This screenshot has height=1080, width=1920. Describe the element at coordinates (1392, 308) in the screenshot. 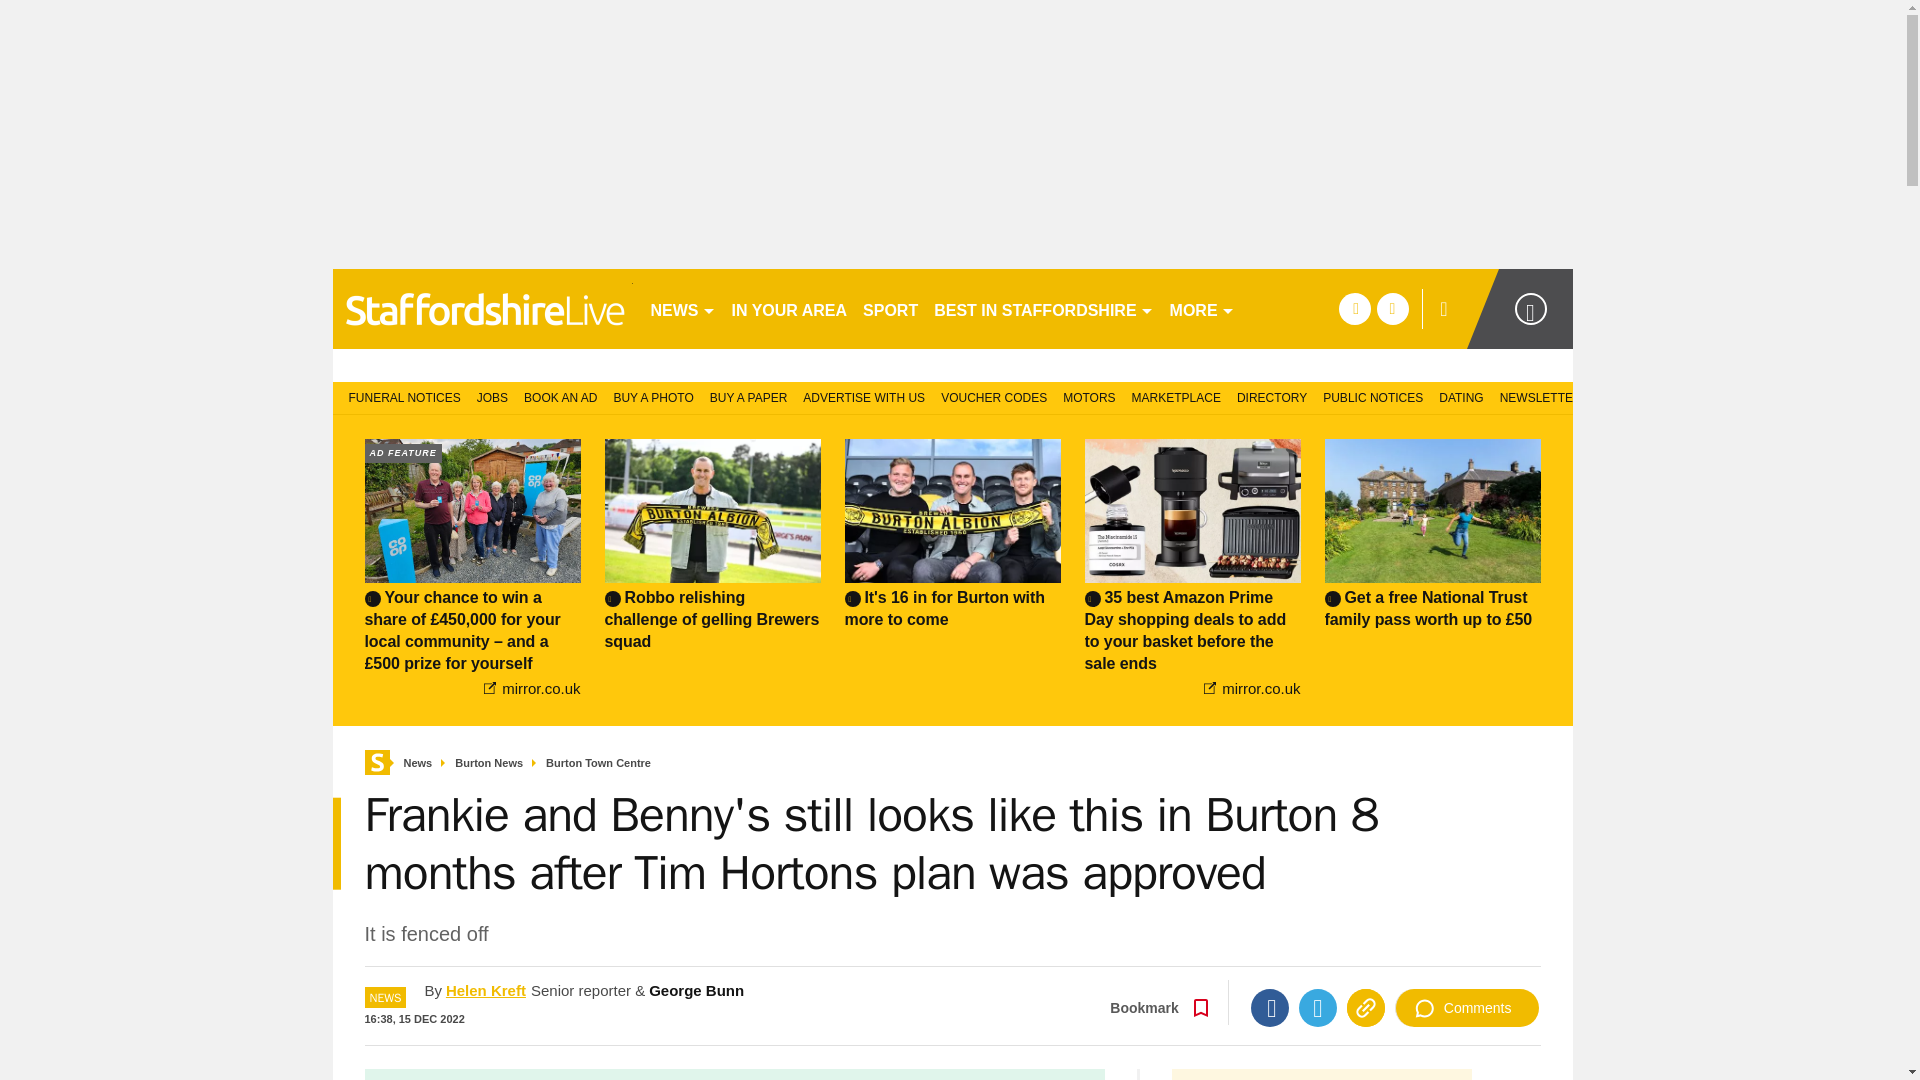

I see `twitter` at that location.